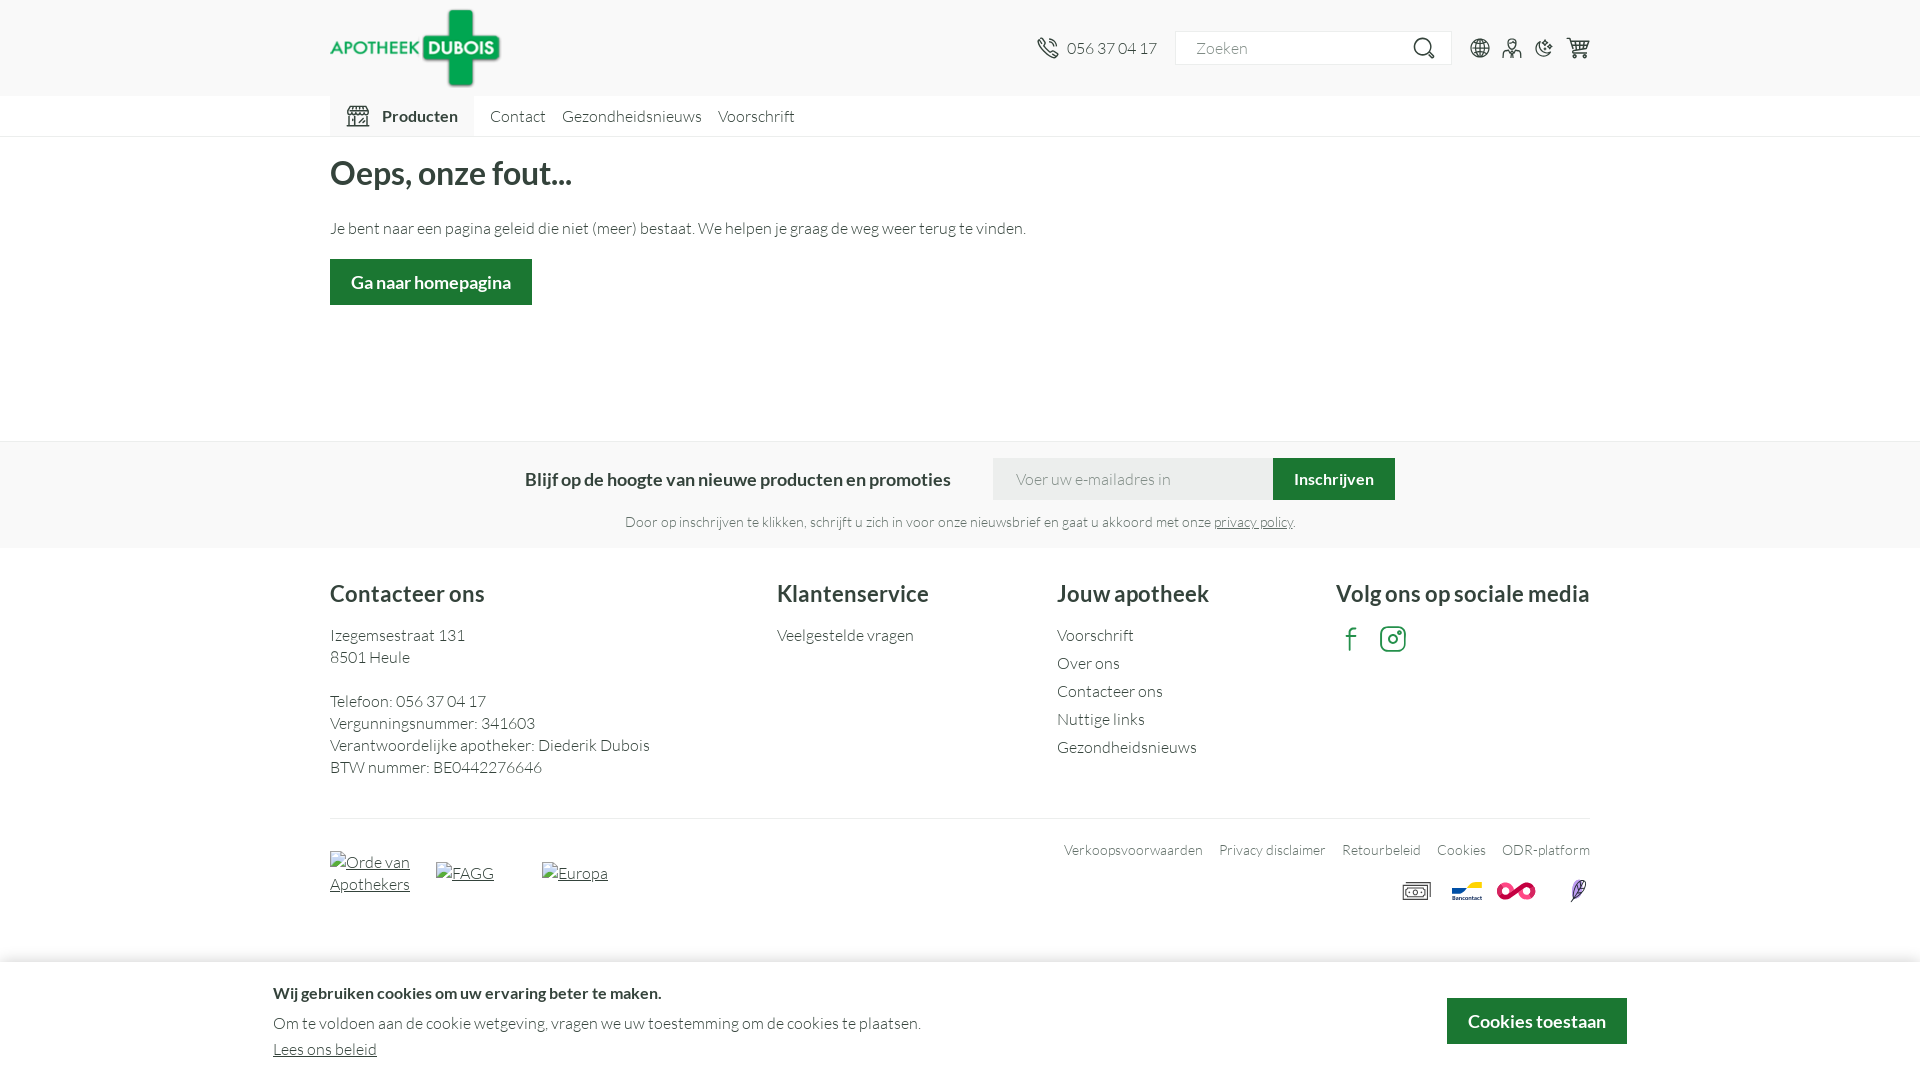 This screenshot has height=1080, width=1920. I want to click on Voorschrift, so click(1188, 634).